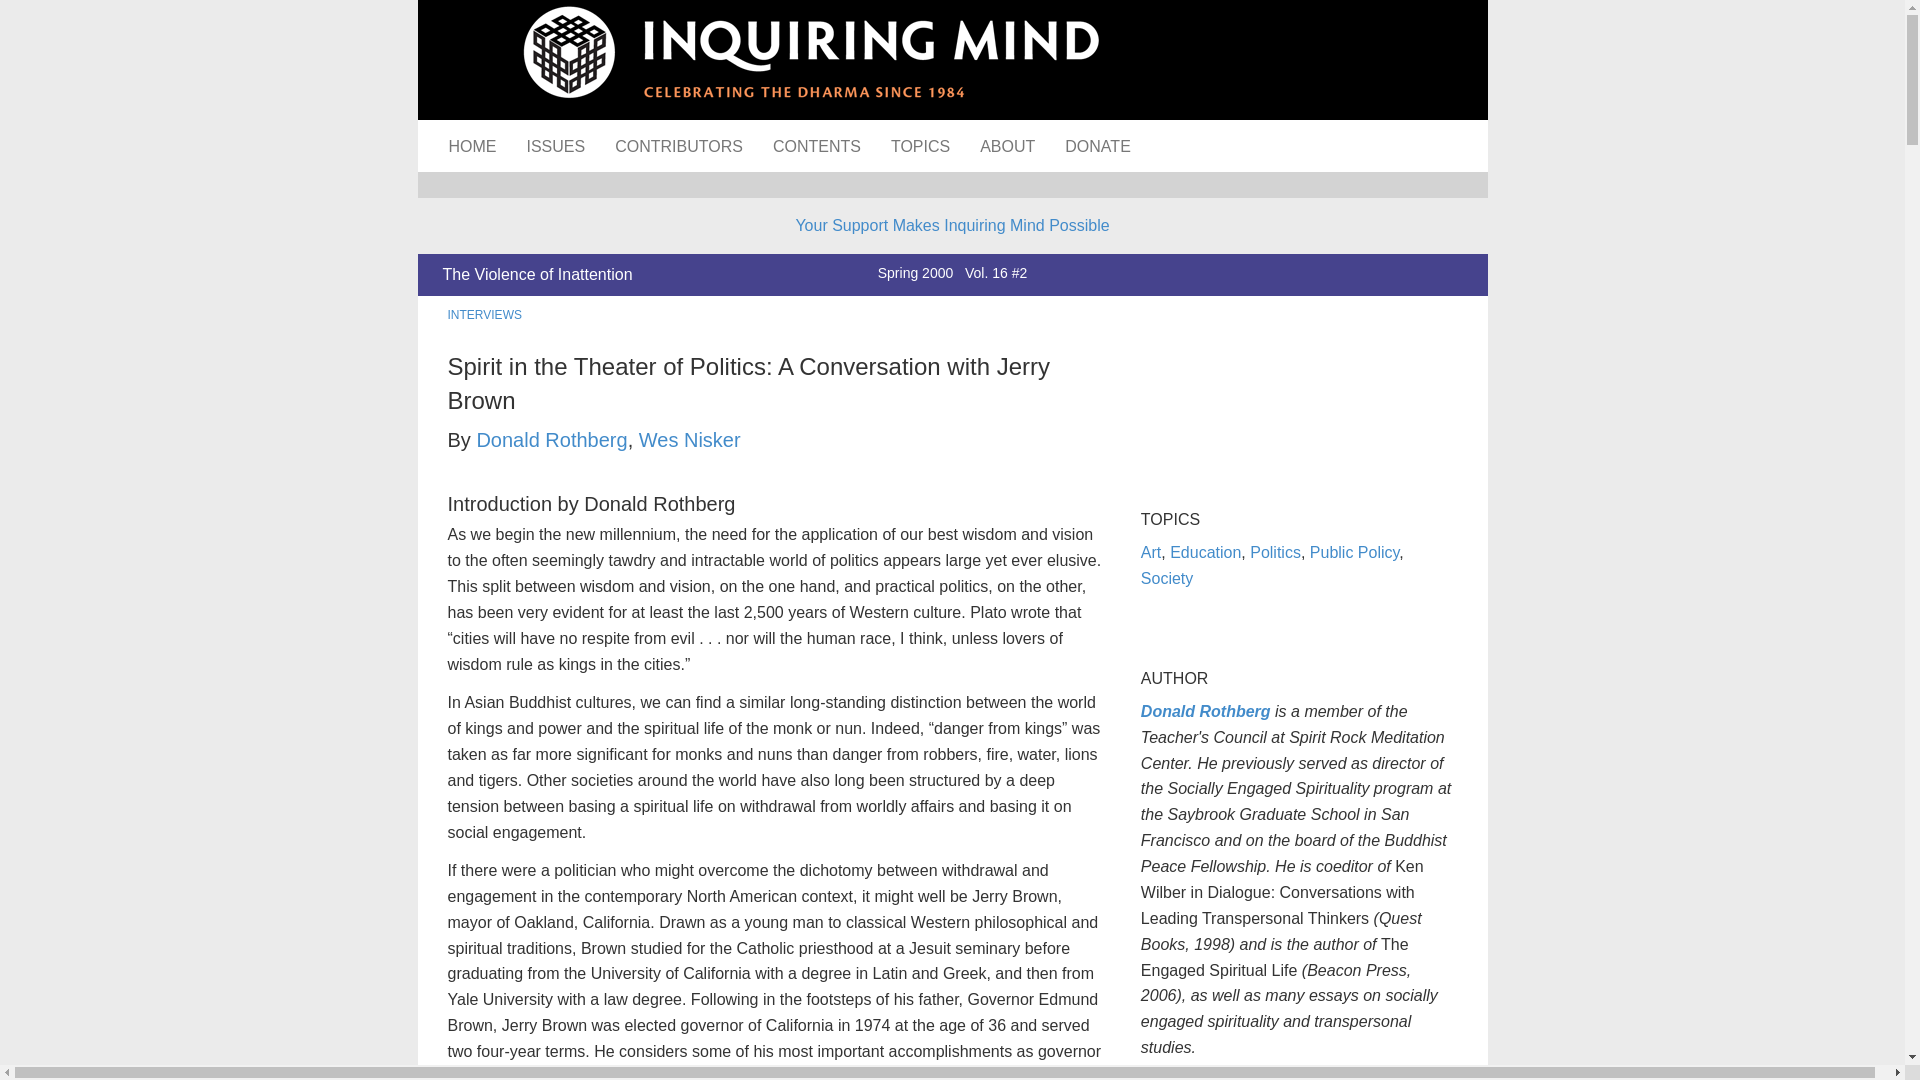 This screenshot has height=1080, width=1920. I want to click on HOME, so click(472, 145).